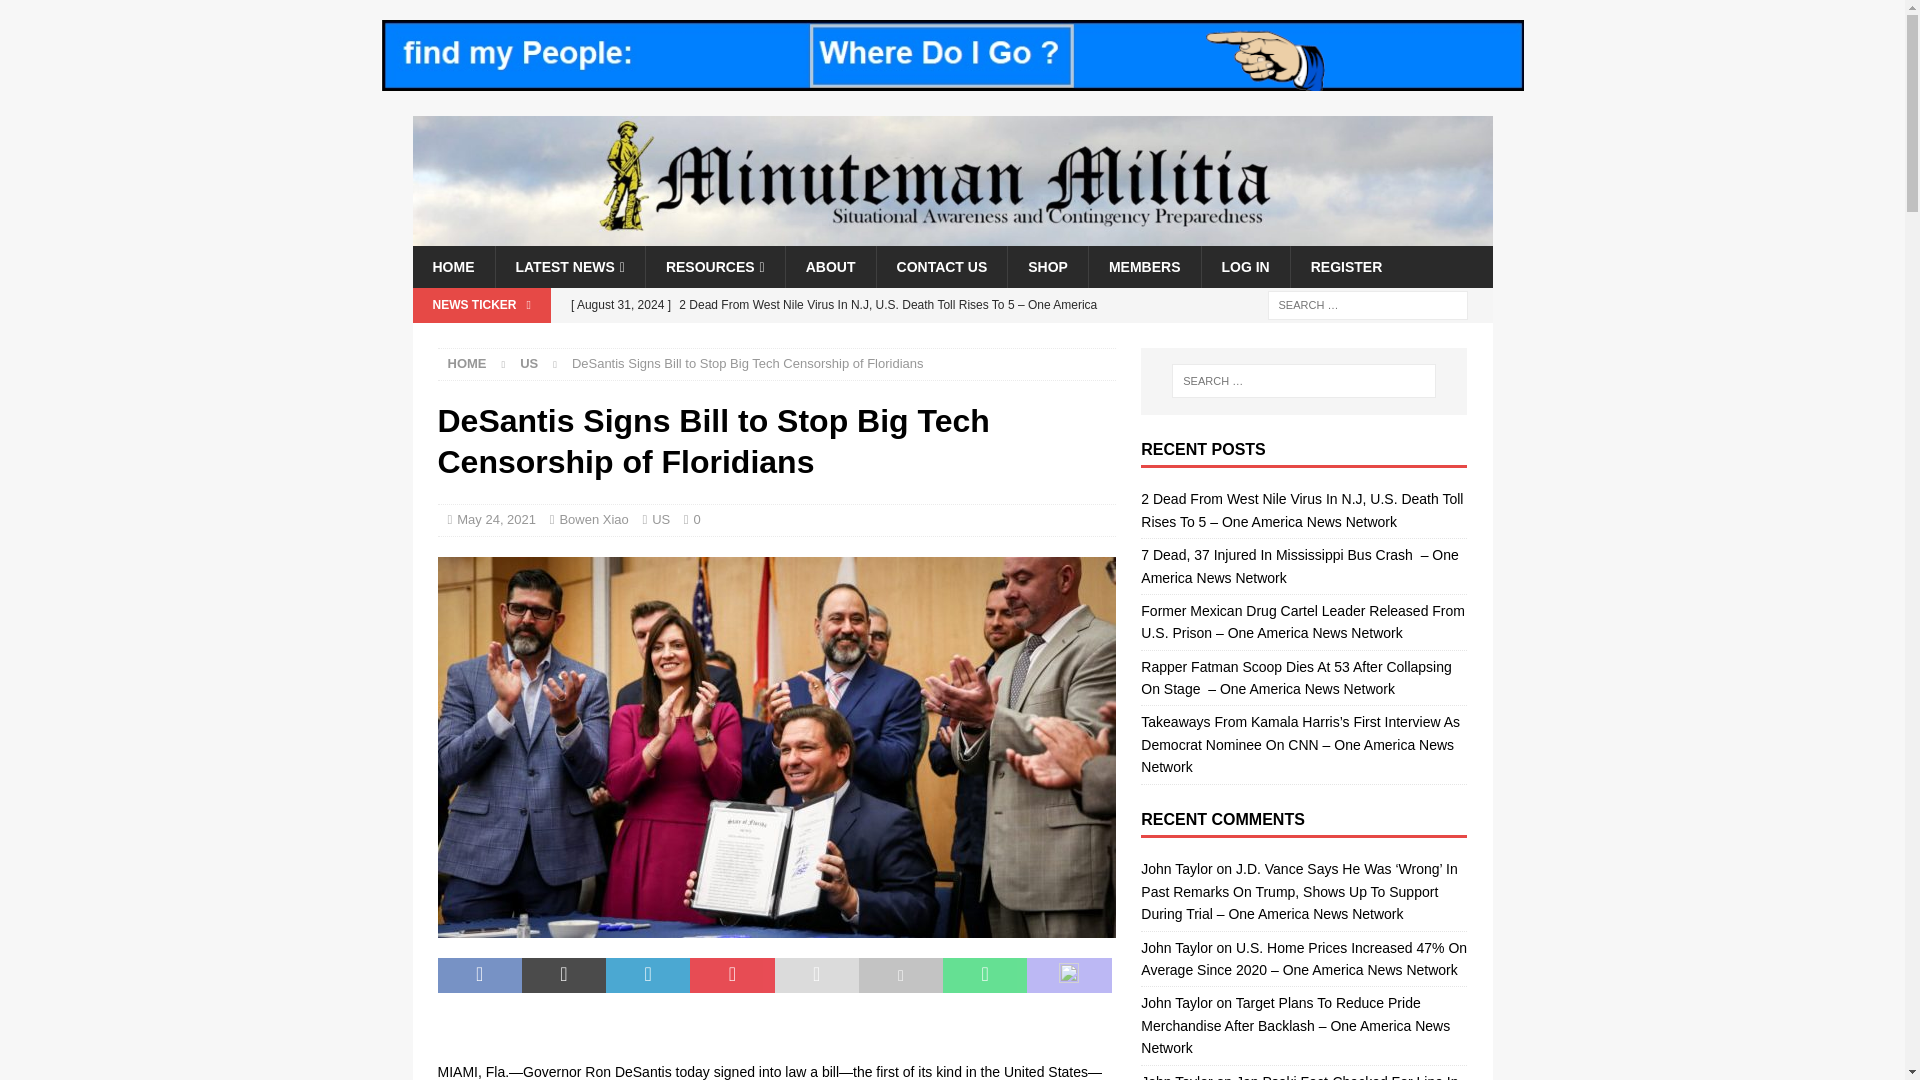 This screenshot has height=1080, width=1920. I want to click on REGISTER, so click(1346, 267).